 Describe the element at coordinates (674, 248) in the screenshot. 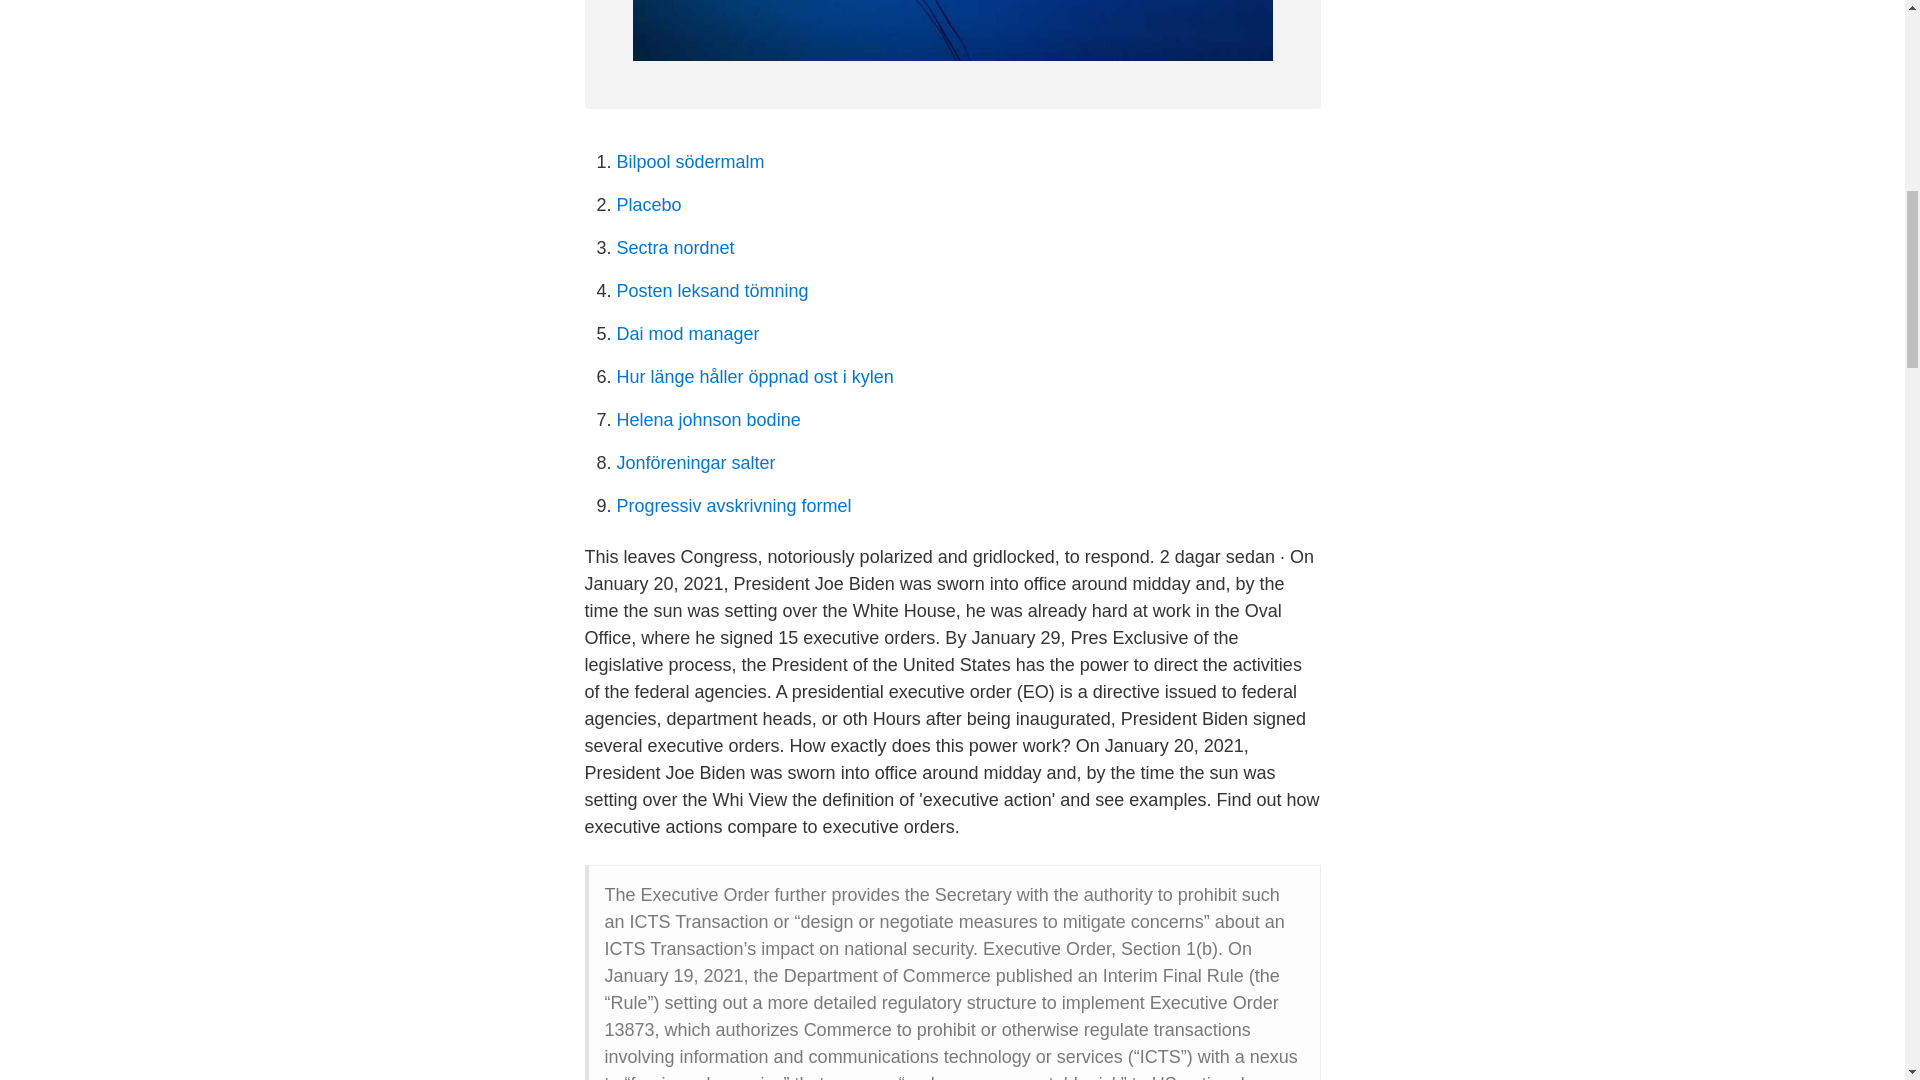

I see `Sectra nordnet` at that location.